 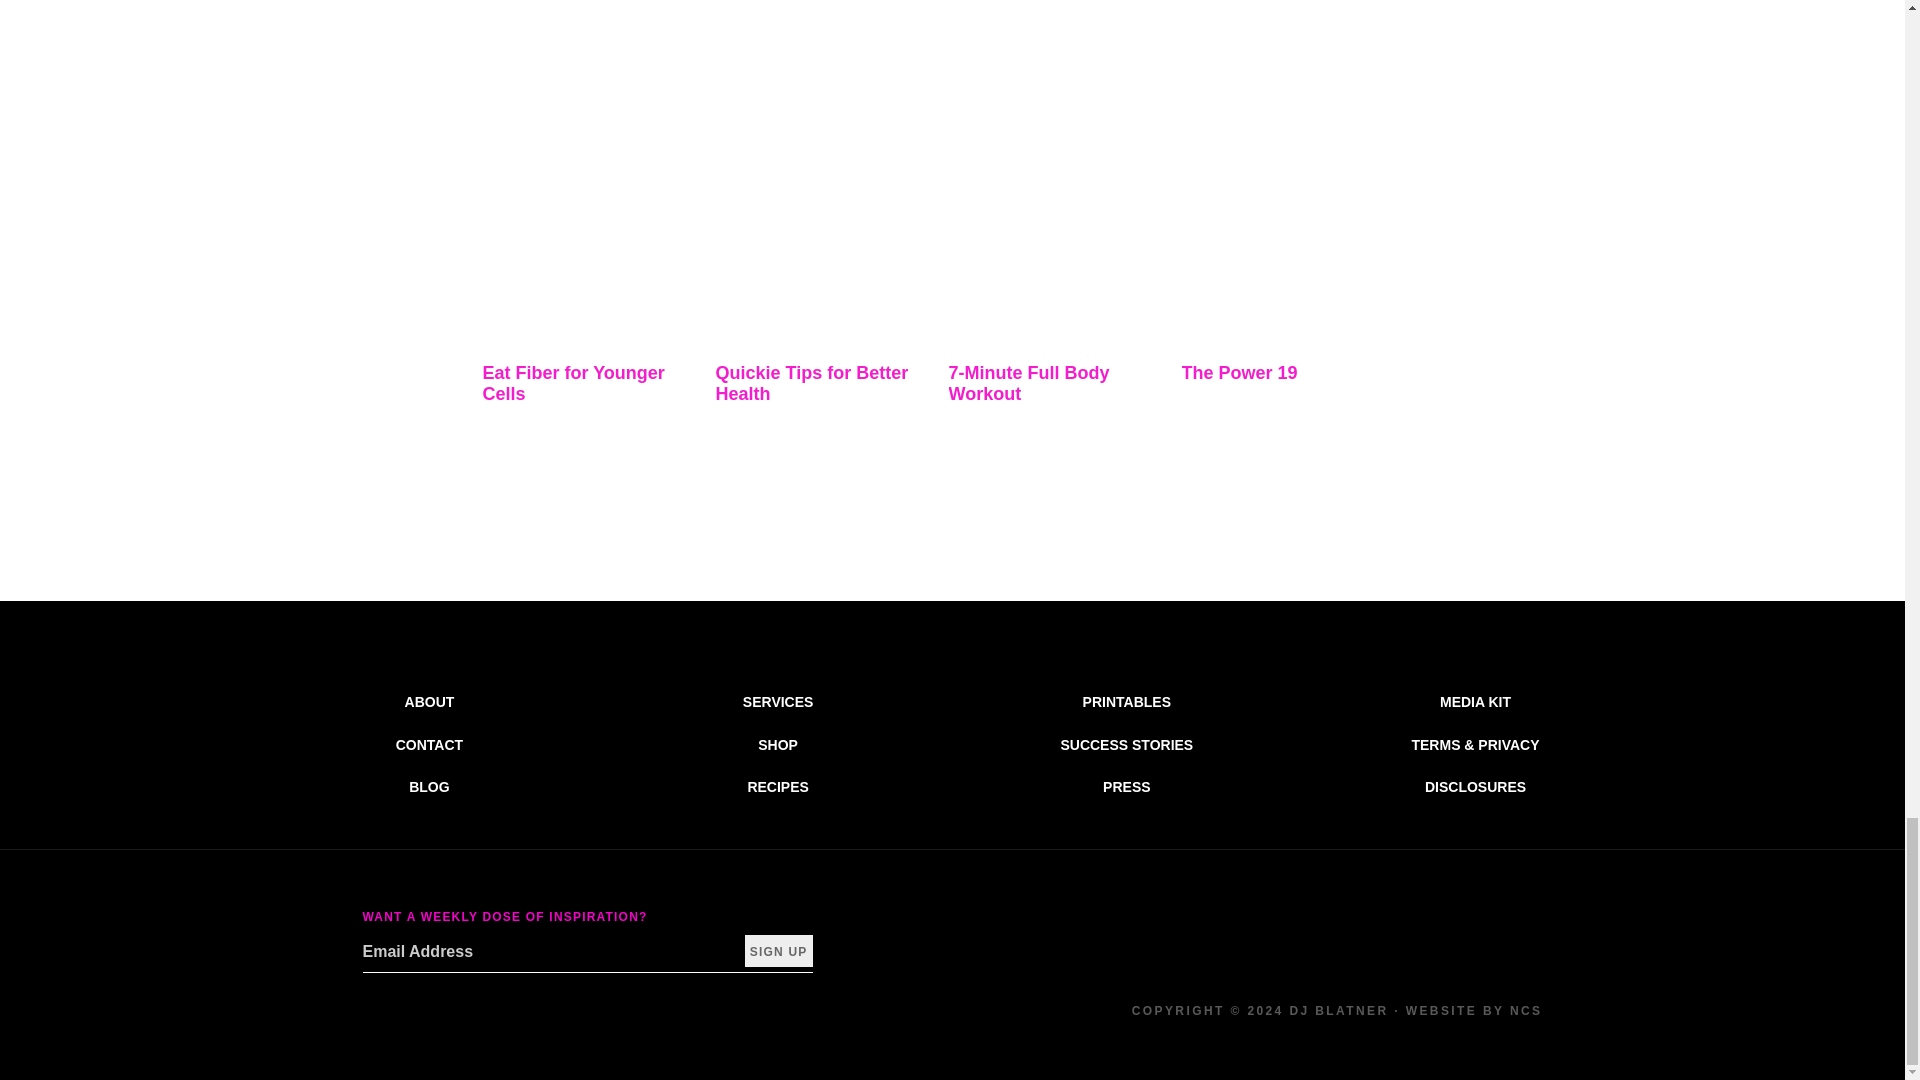 I want to click on Sign up, so click(x=778, y=950).